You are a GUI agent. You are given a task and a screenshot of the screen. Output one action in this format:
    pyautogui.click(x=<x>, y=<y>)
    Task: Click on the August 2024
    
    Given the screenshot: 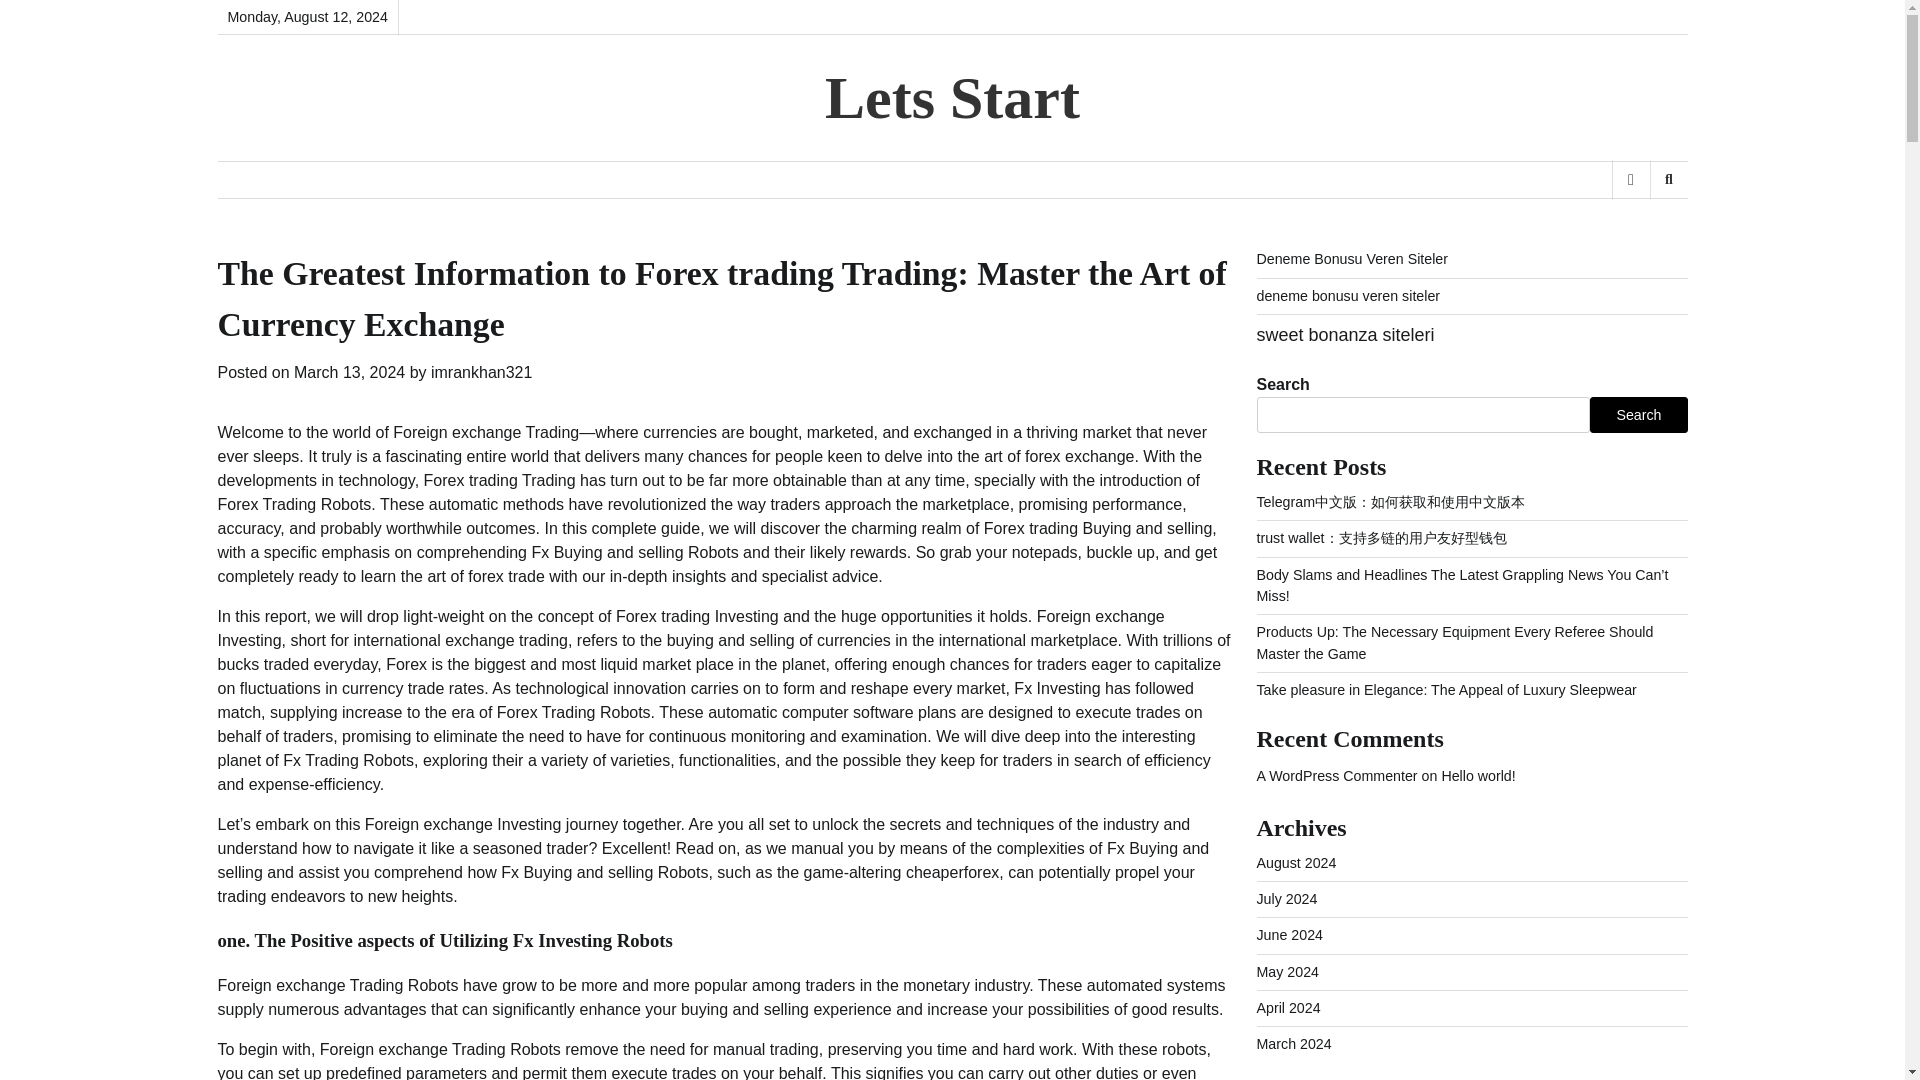 What is the action you would take?
    pyautogui.click(x=1296, y=862)
    